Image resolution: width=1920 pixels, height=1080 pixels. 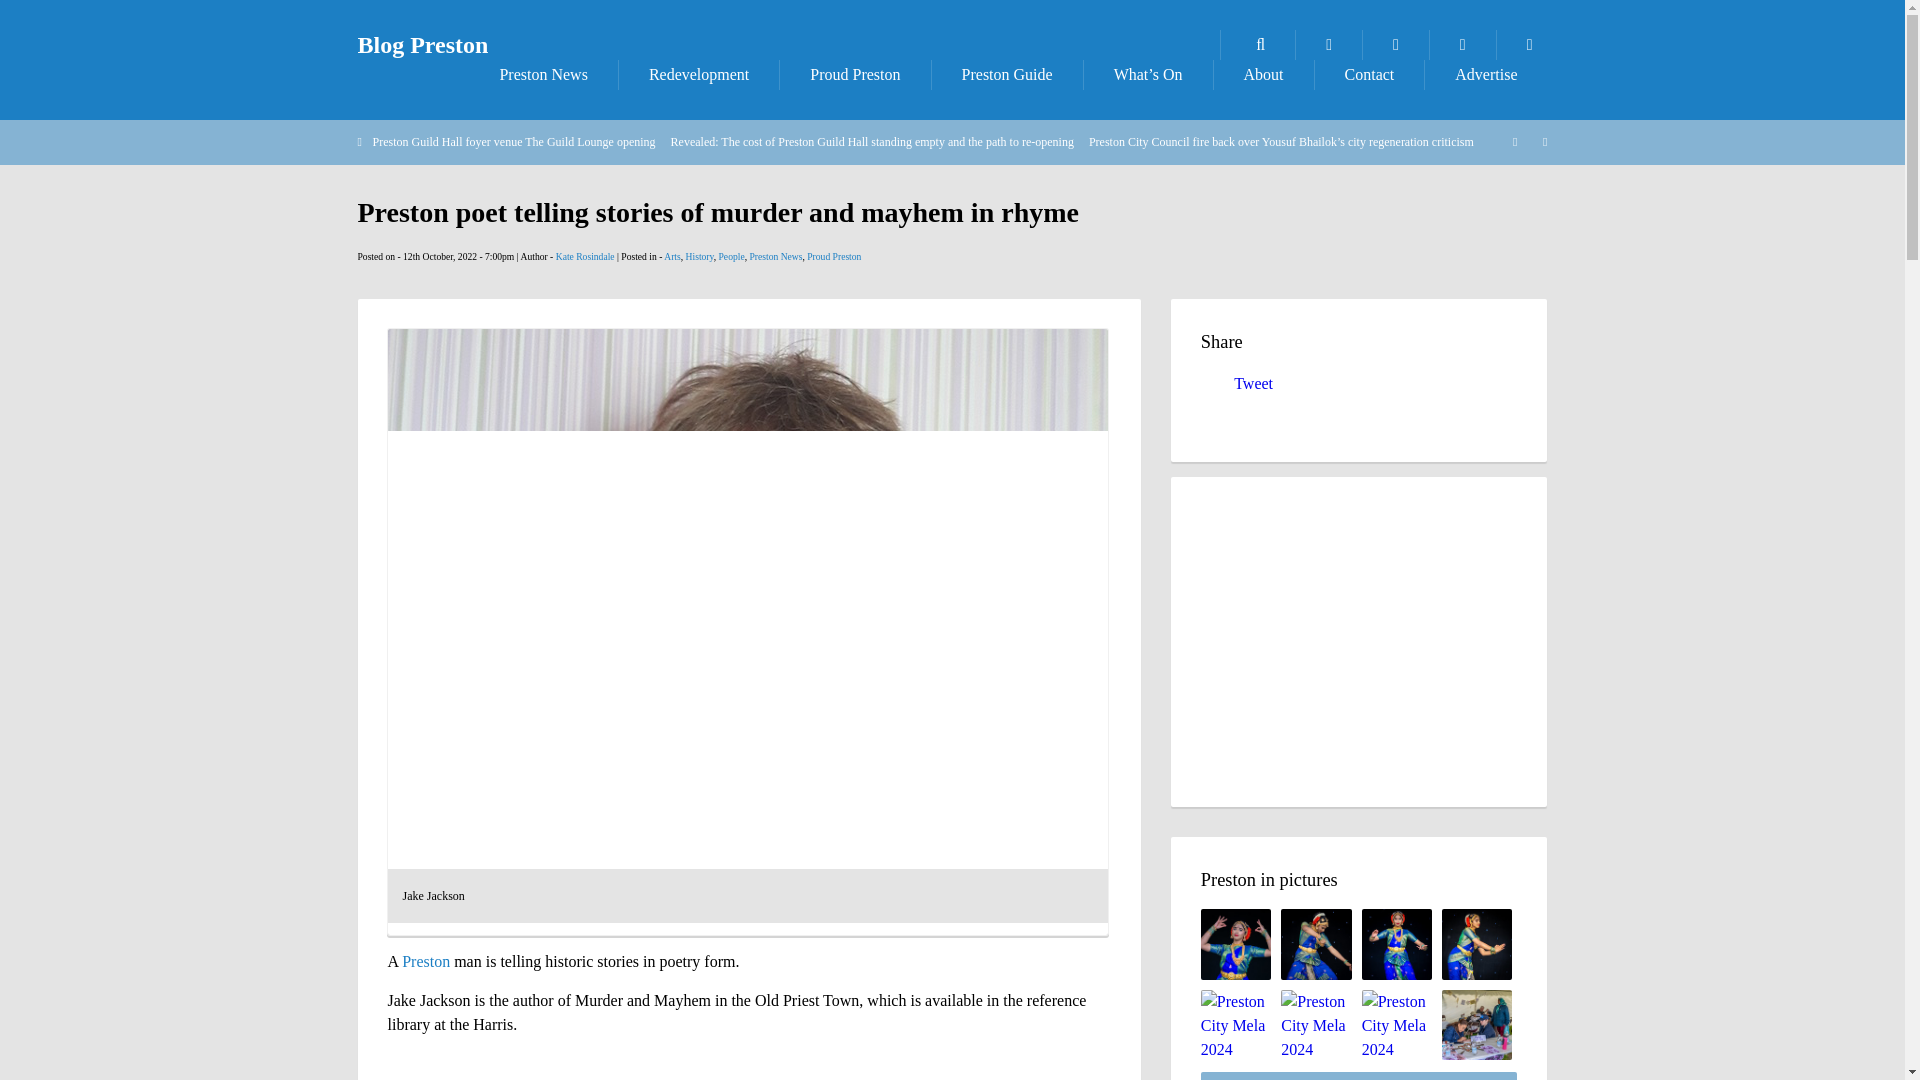 I want to click on Tweet, so click(x=1253, y=383).